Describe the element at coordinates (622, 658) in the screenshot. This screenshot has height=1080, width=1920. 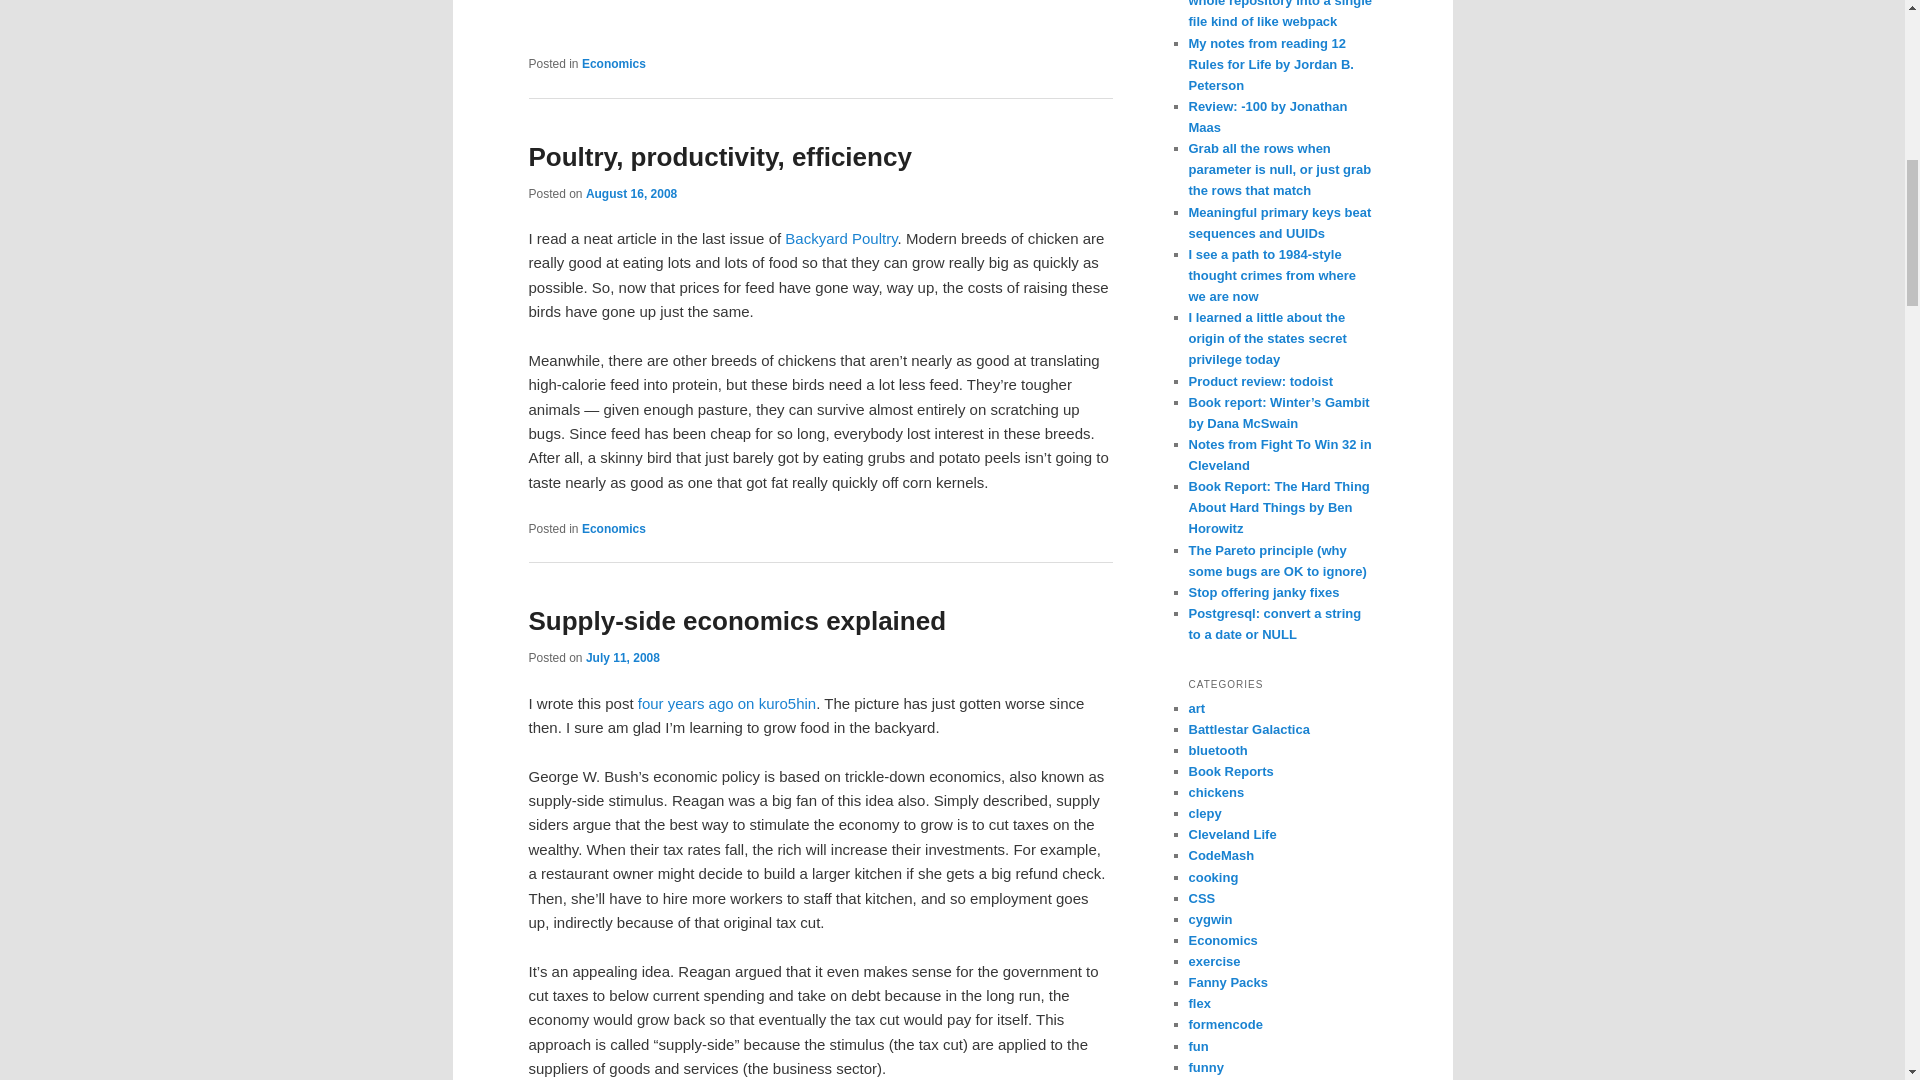
I see `July 11, 2008` at that location.